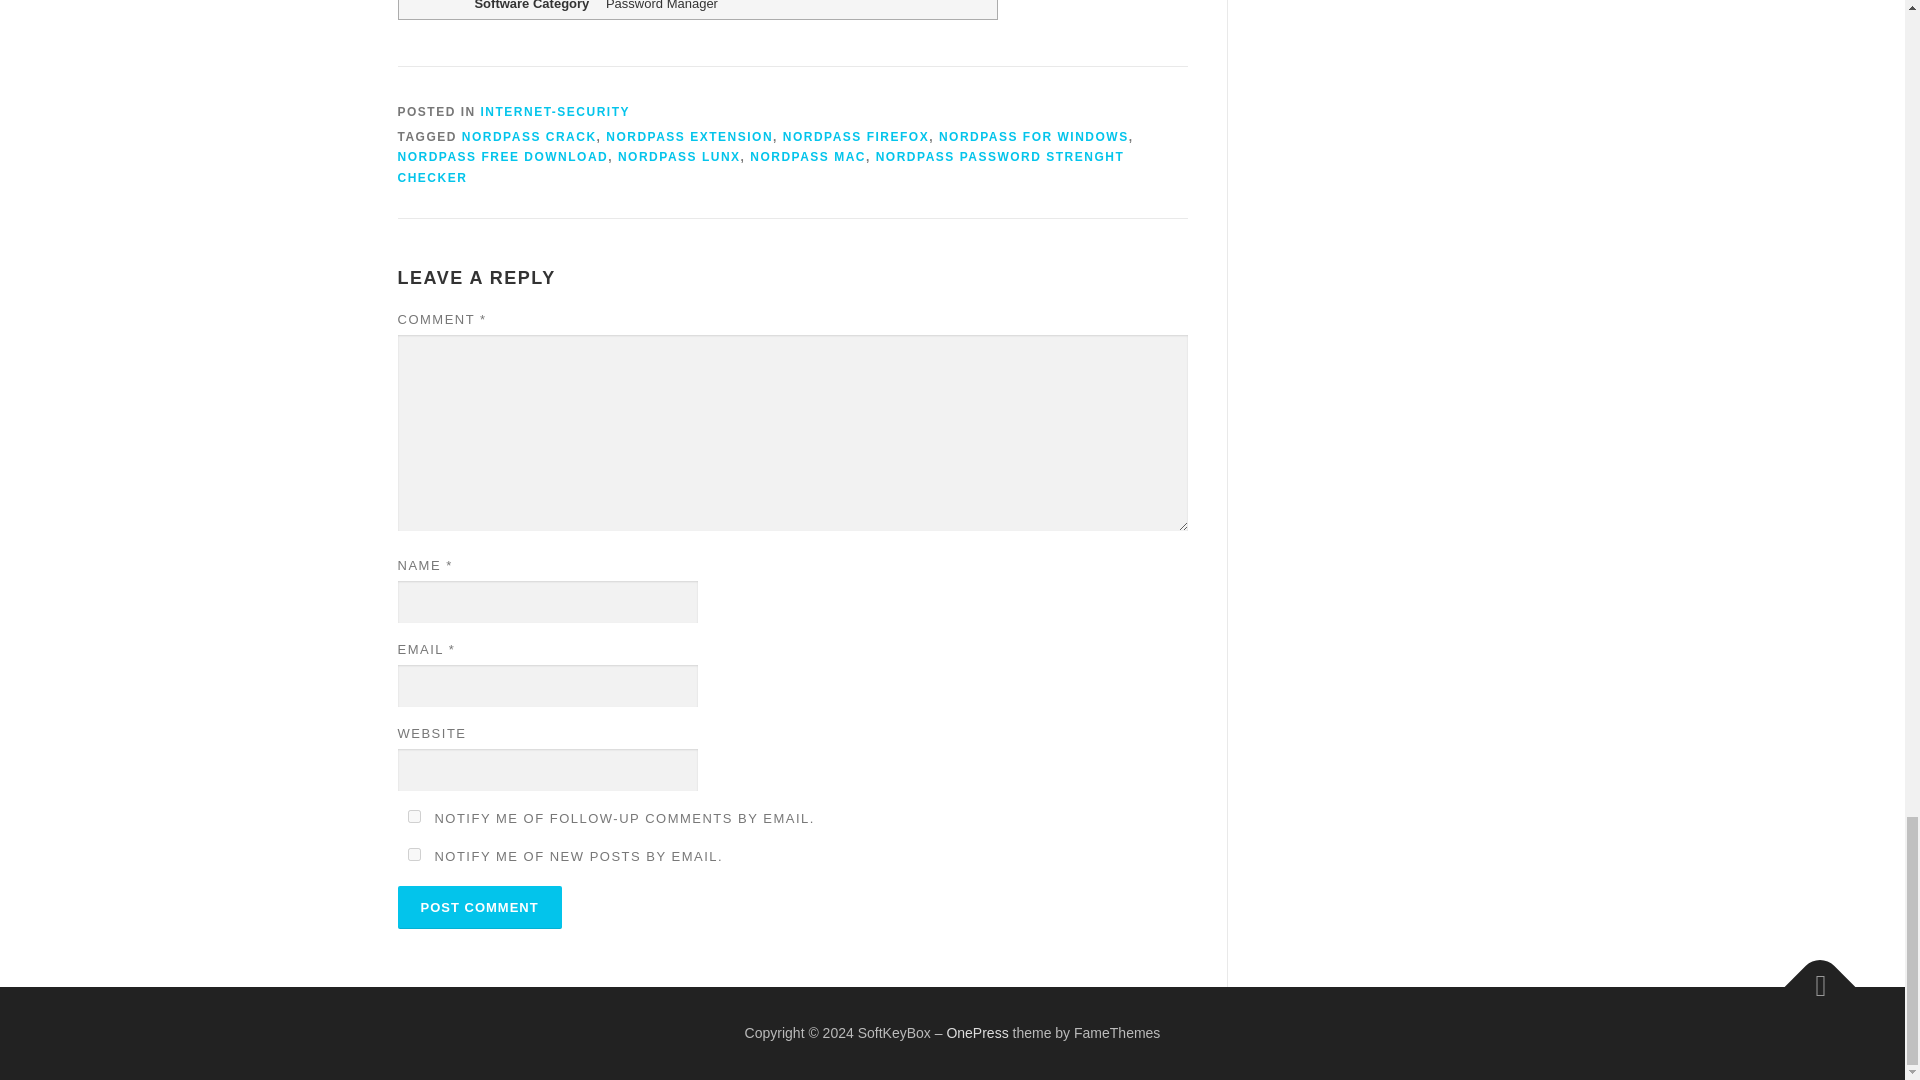 The width and height of the screenshot is (1920, 1080). I want to click on NORDPASS FOR WINDOWS, so click(1033, 136).